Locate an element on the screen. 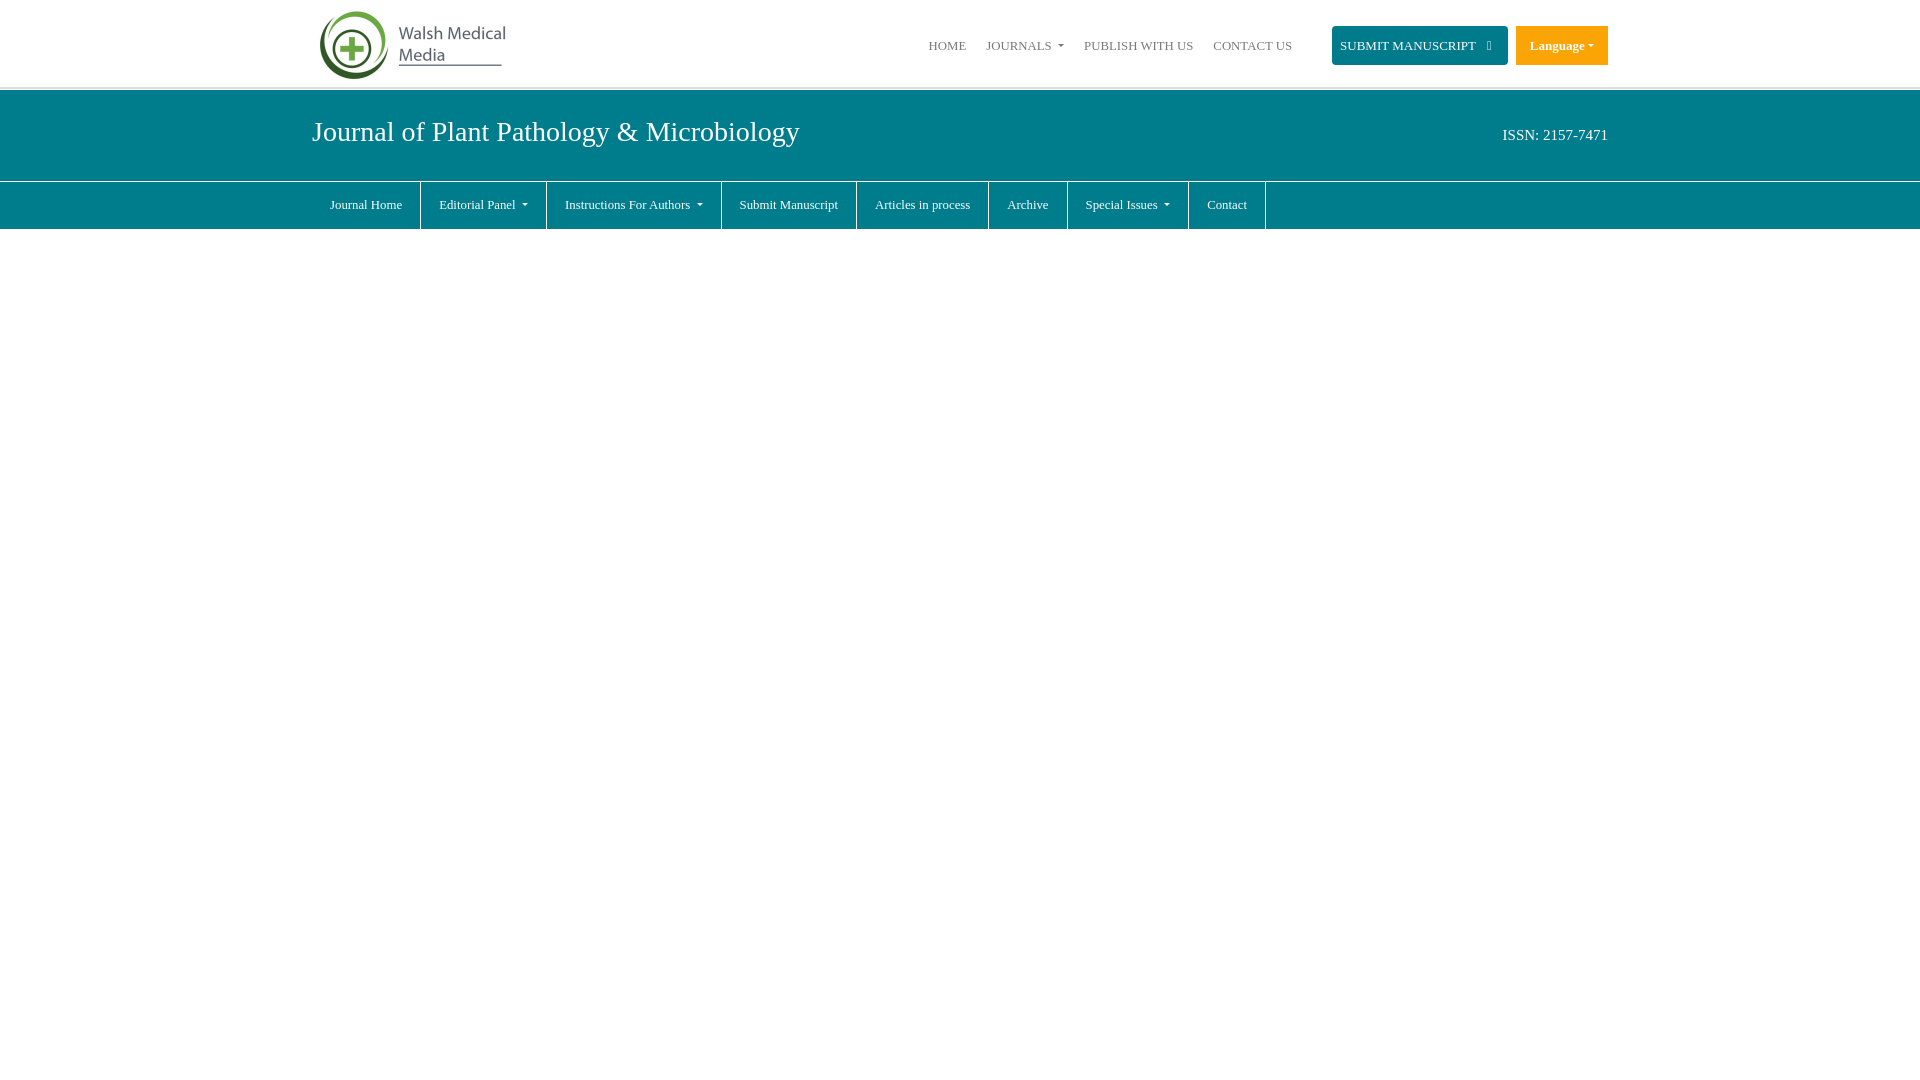  Walsh Medical Media is located at coordinates (412, 45).